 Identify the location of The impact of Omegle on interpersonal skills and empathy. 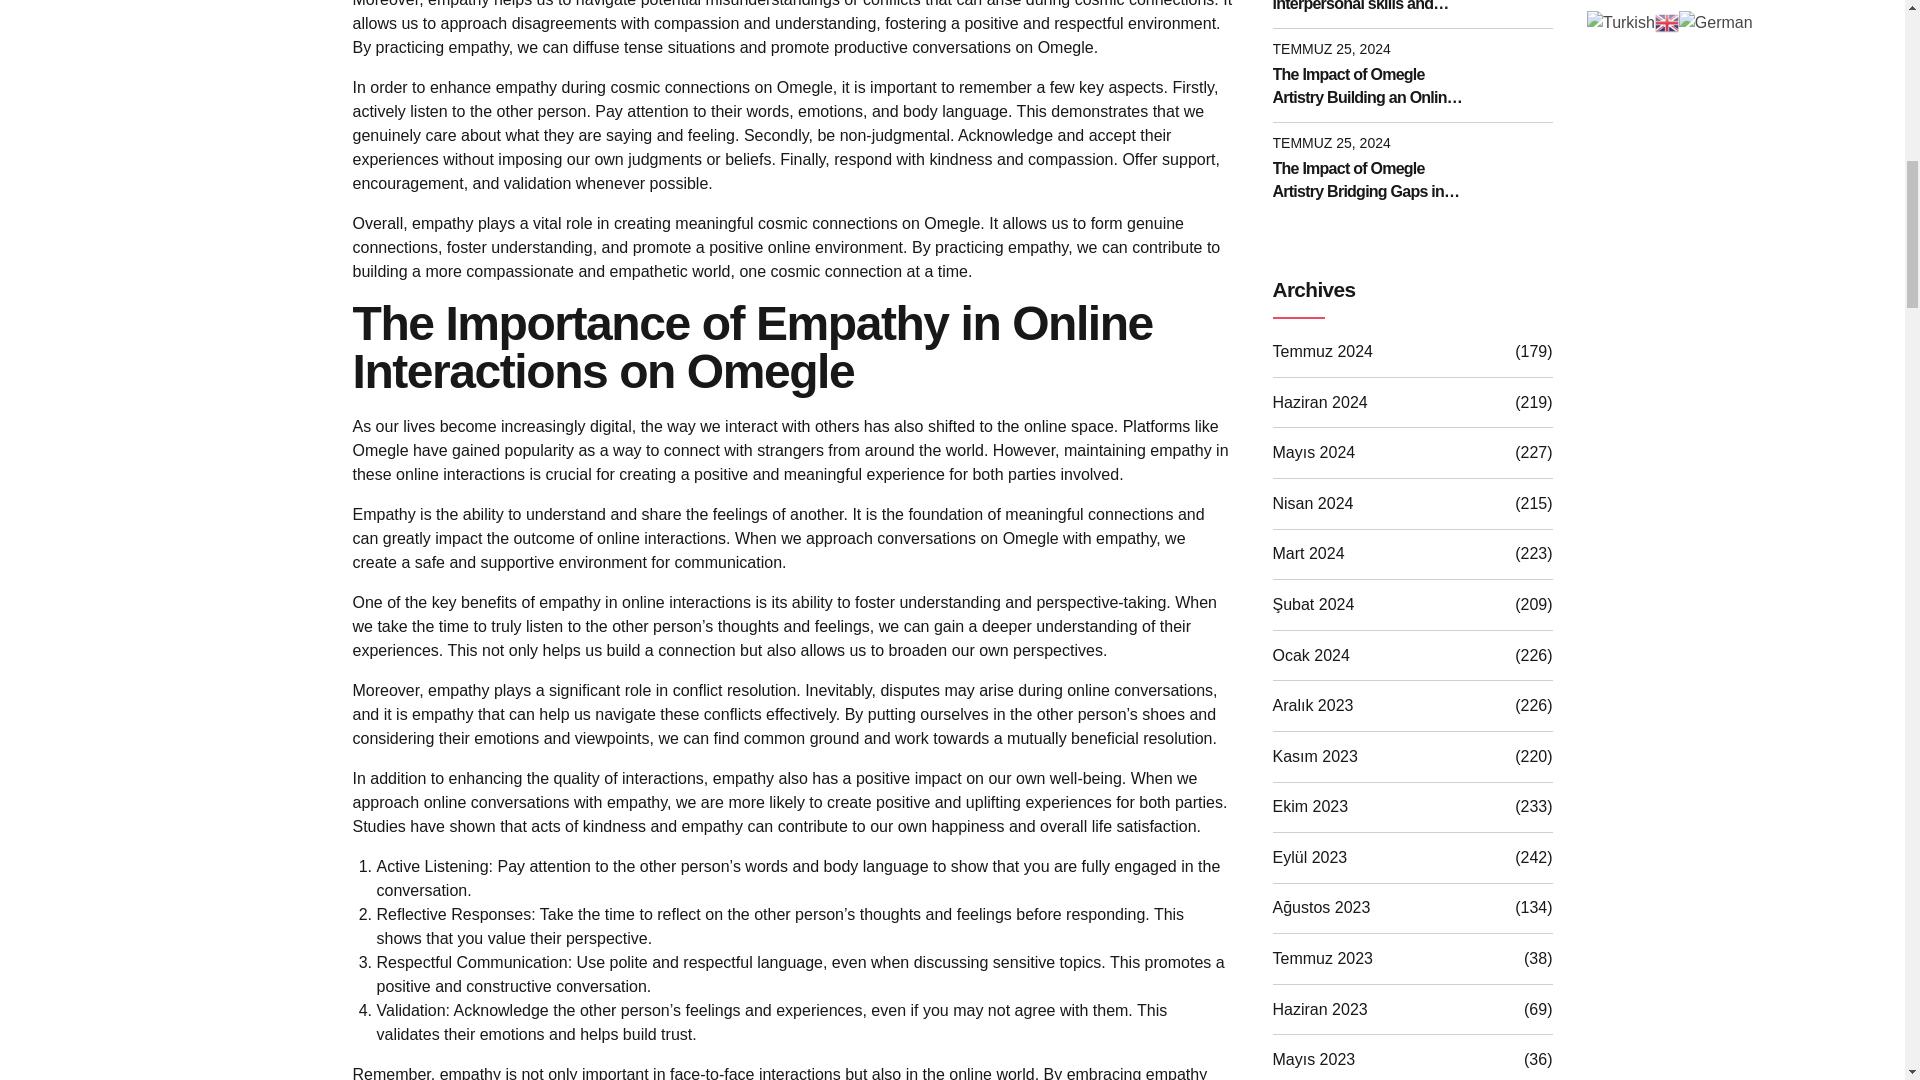
(1370, 8).